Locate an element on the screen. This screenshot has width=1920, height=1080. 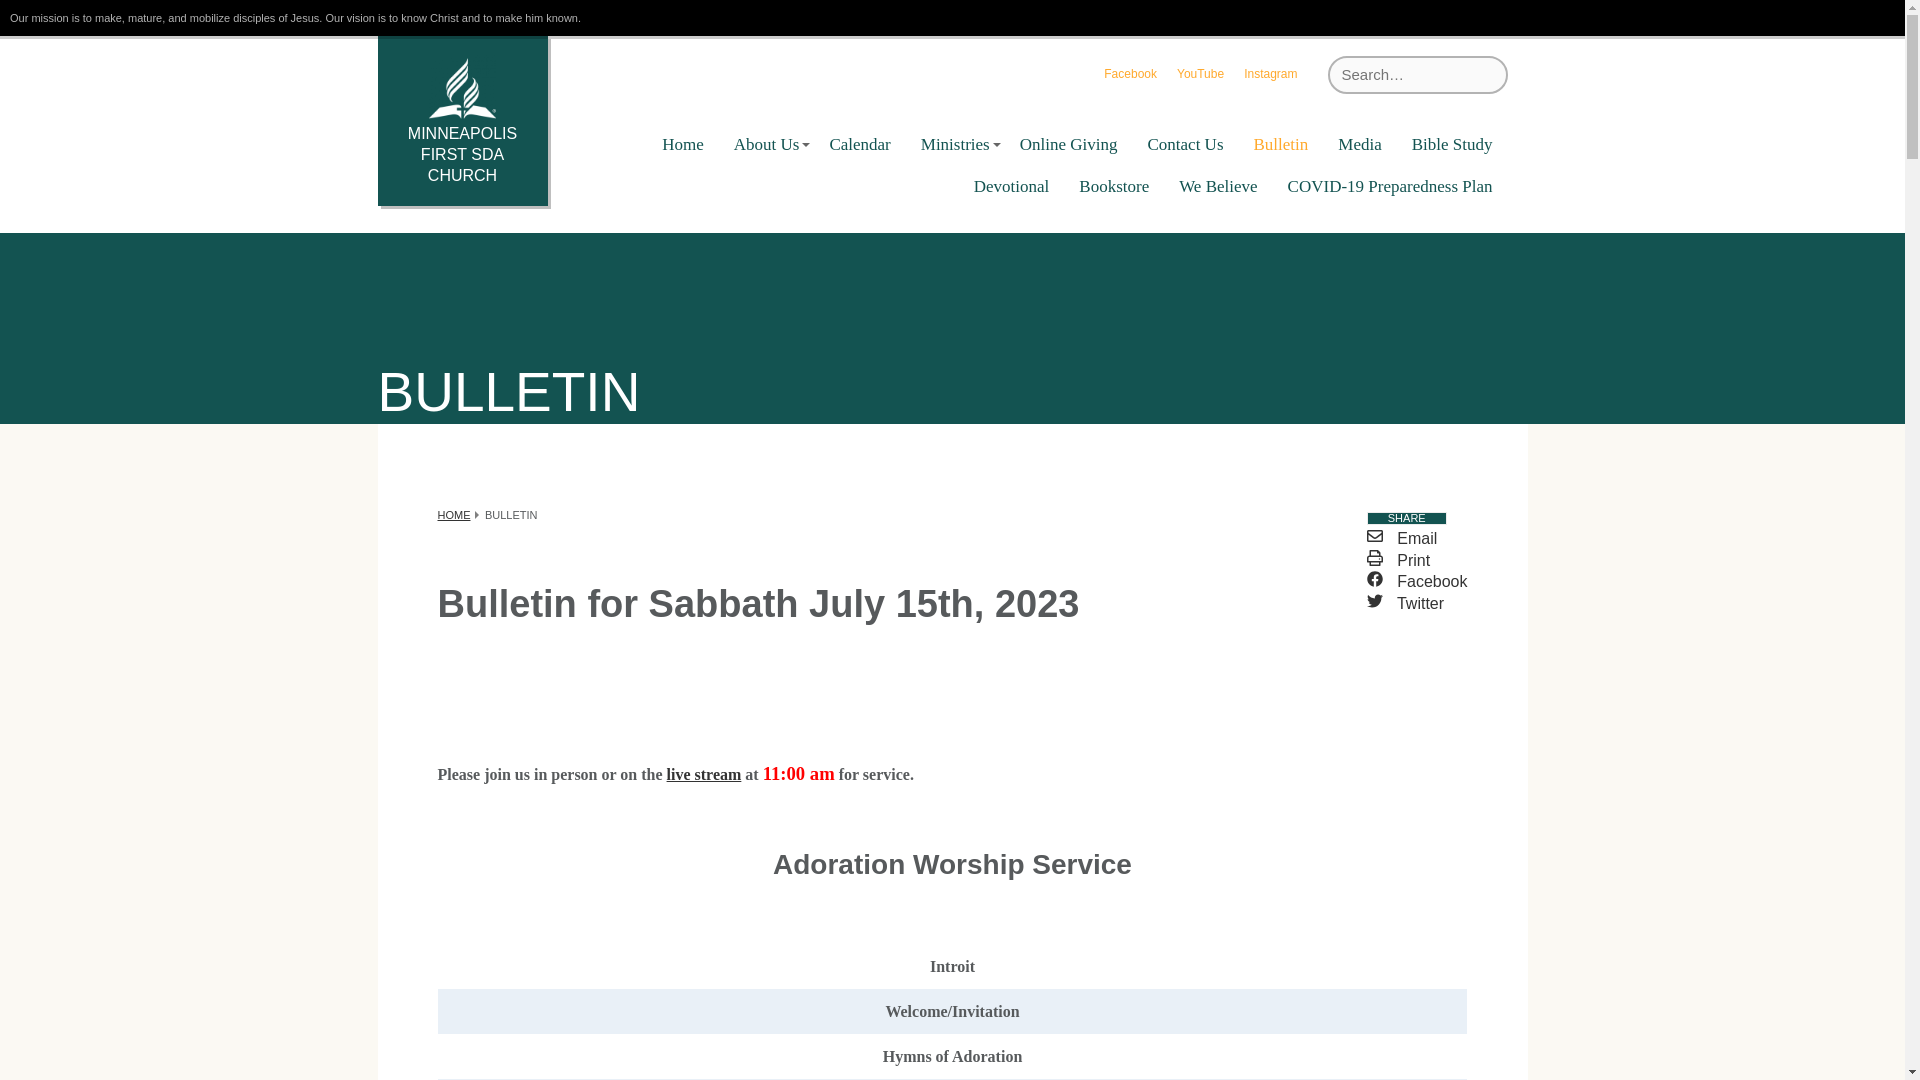
Bible Study is located at coordinates (1452, 145).